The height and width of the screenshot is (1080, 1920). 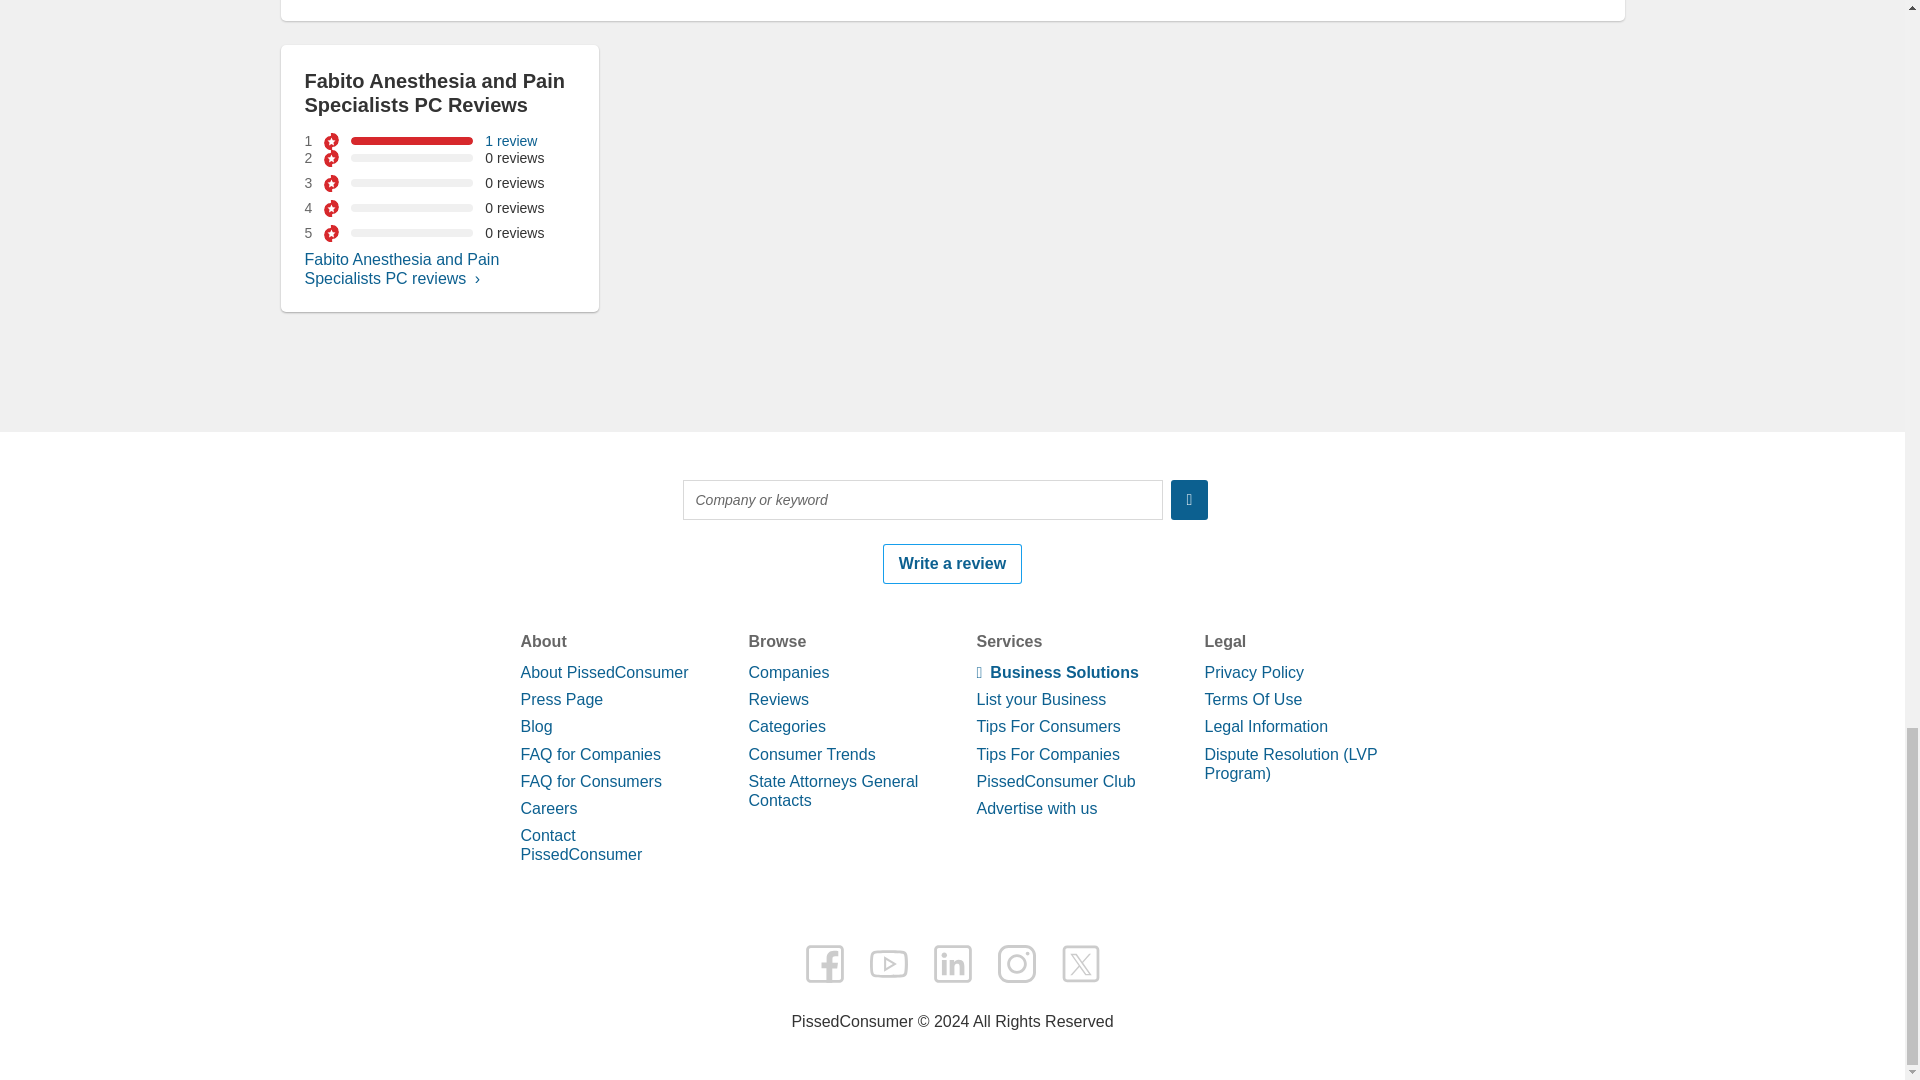 What do you see at coordinates (951, 963) in the screenshot?
I see `linkedin` at bounding box center [951, 963].